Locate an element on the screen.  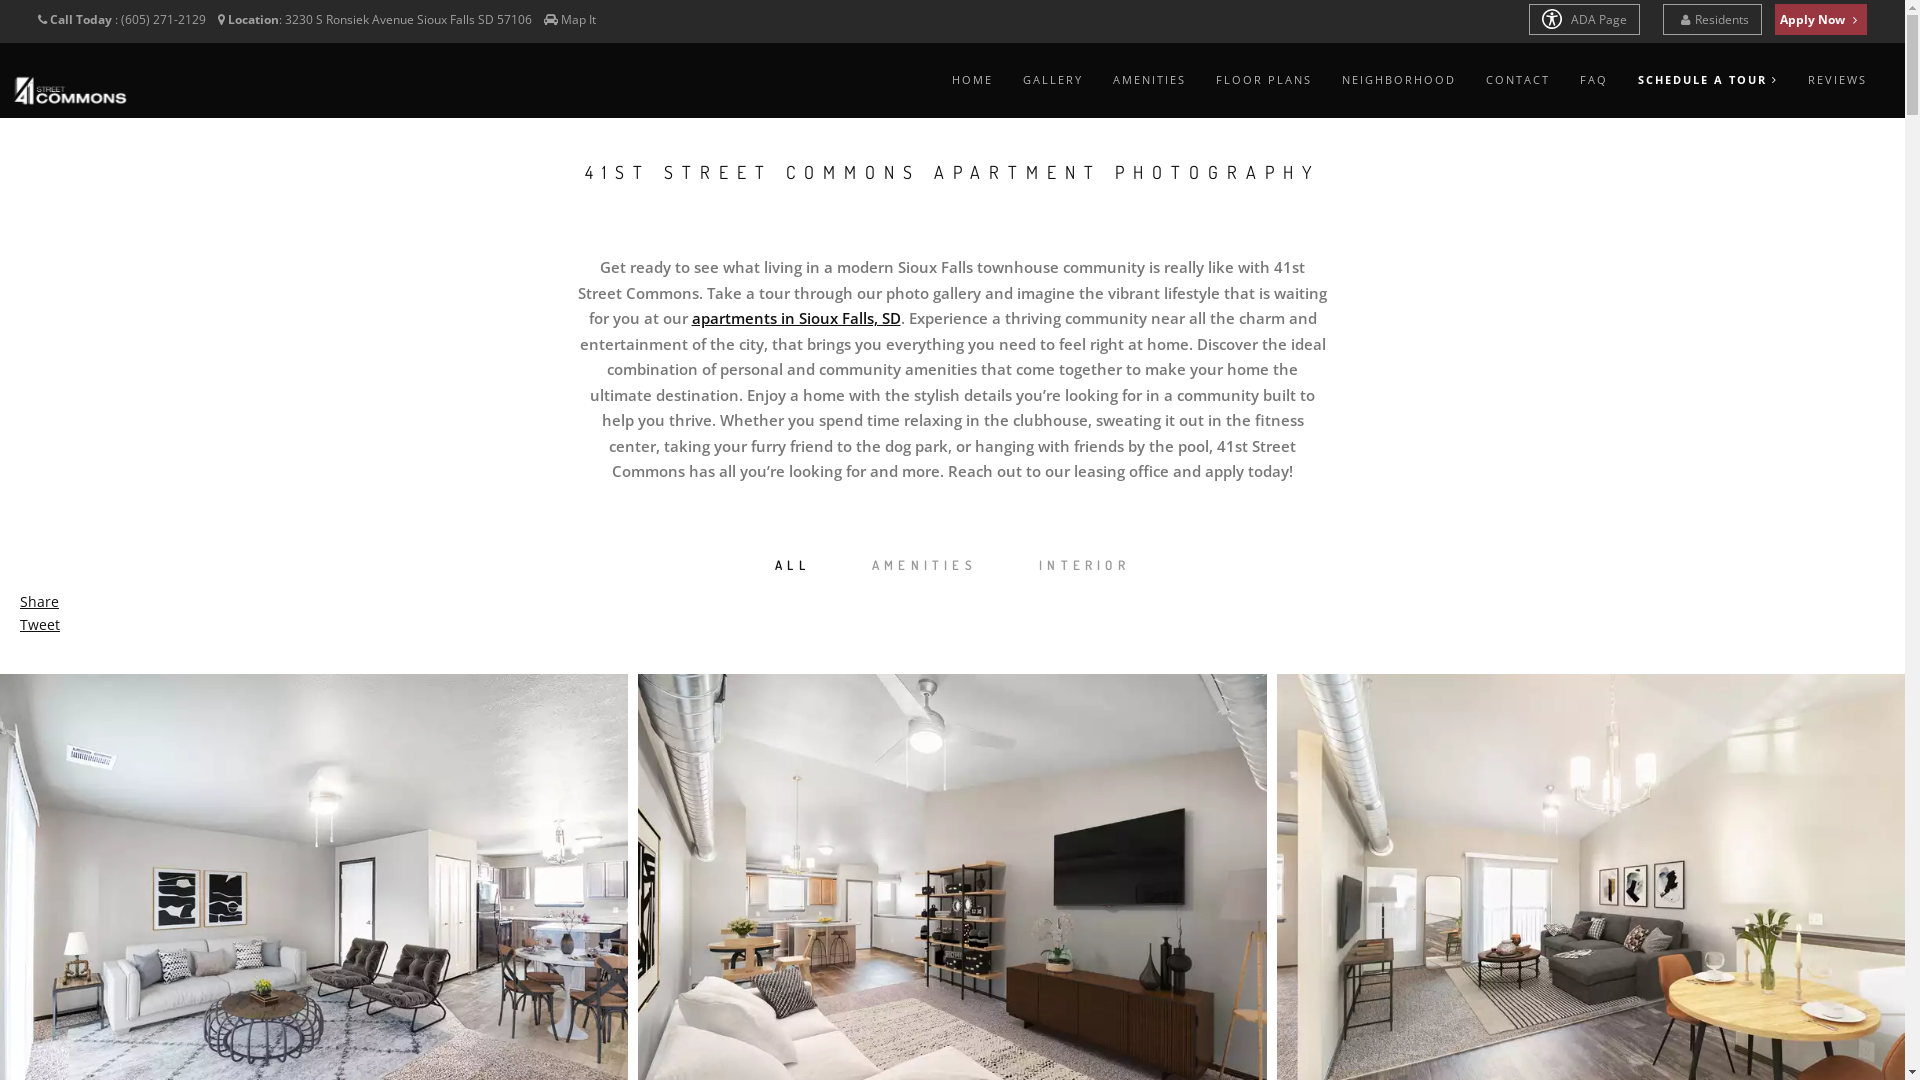
3230 S Ronsiek Avenue Sioux Falls SD 57106 is located at coordinates (410, 20).